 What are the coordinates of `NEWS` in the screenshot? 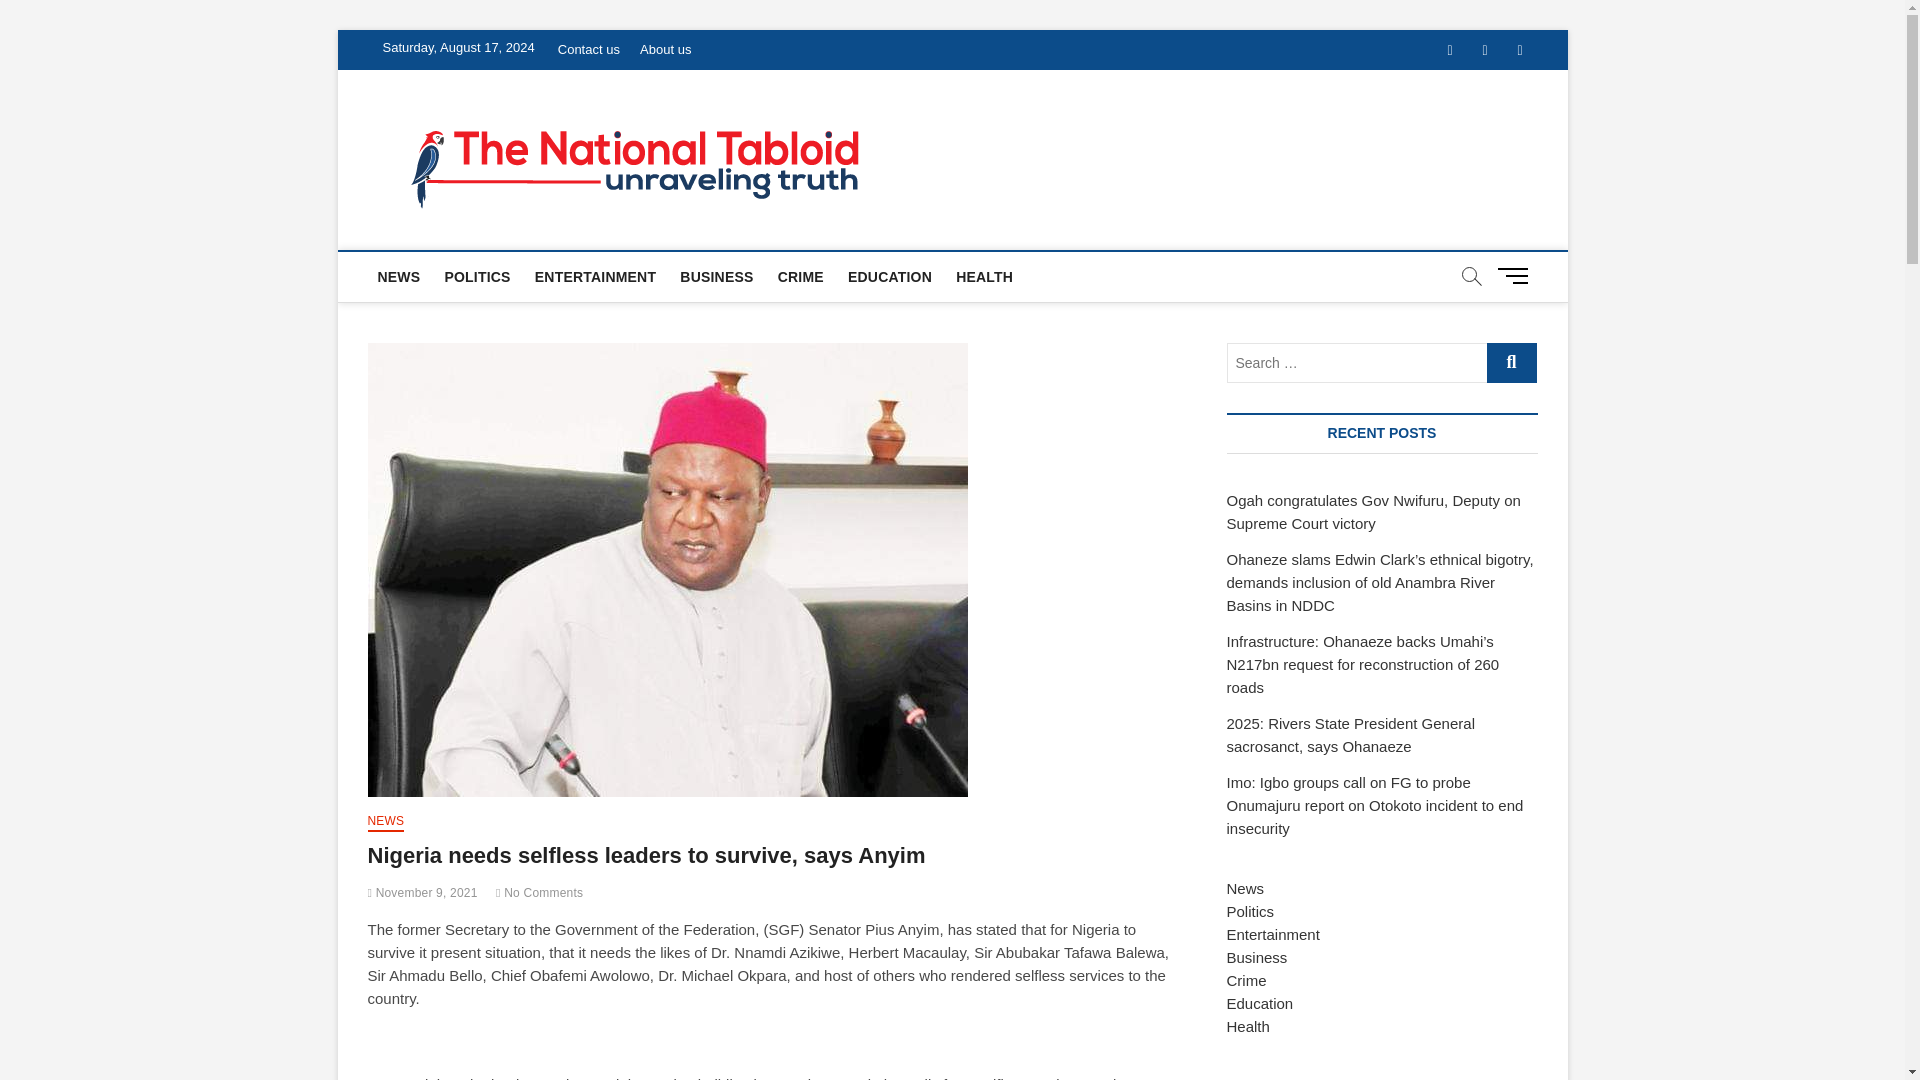 It's located at (399, 276).